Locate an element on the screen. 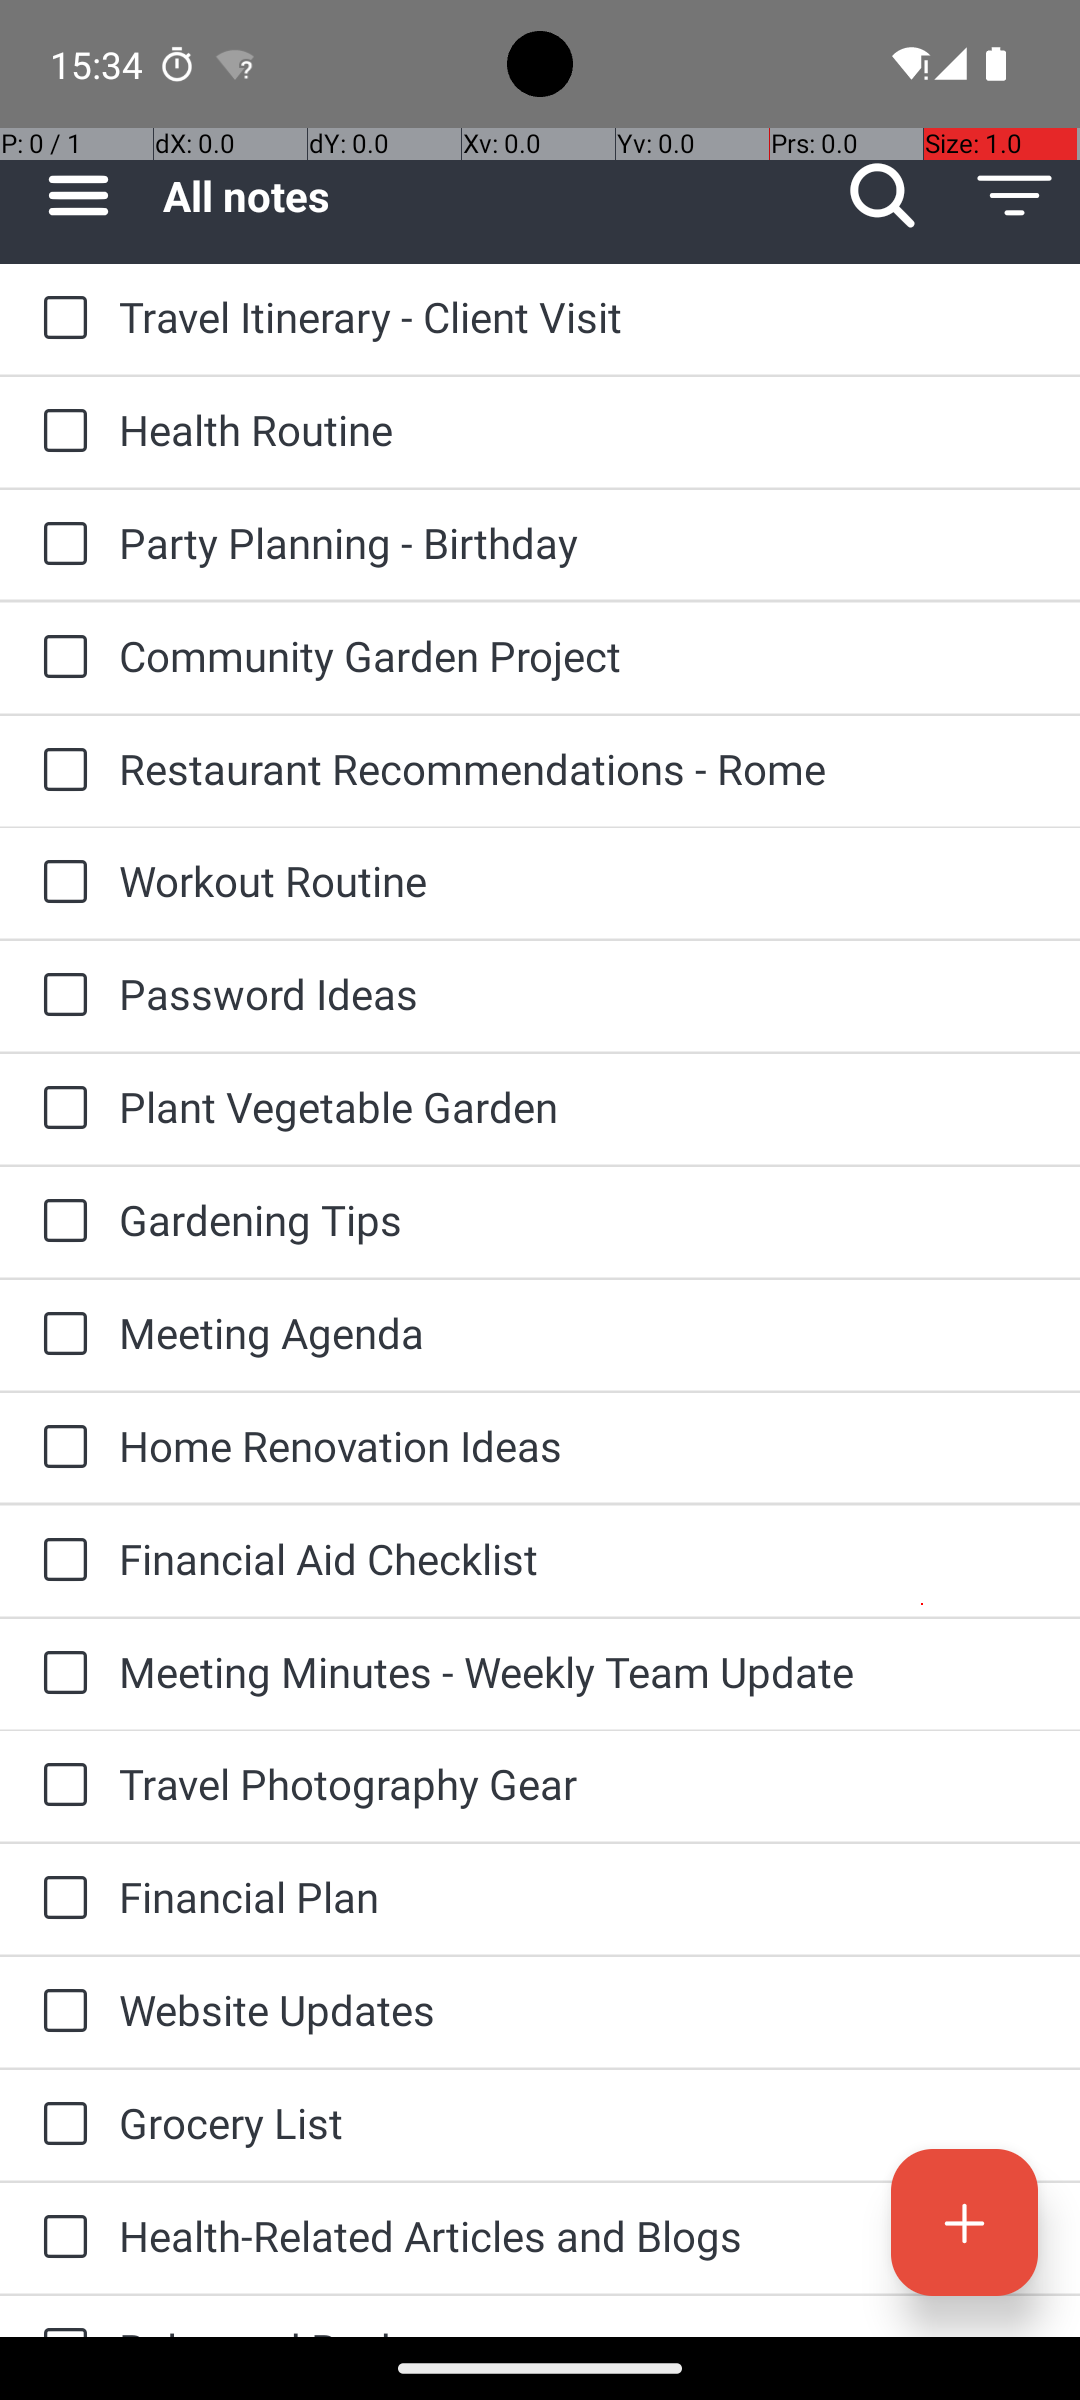 The height and width of the screenshot is (2400, 1080). to-do: Health-Related Articles and Blogs is located at coordinates (60, 2238).